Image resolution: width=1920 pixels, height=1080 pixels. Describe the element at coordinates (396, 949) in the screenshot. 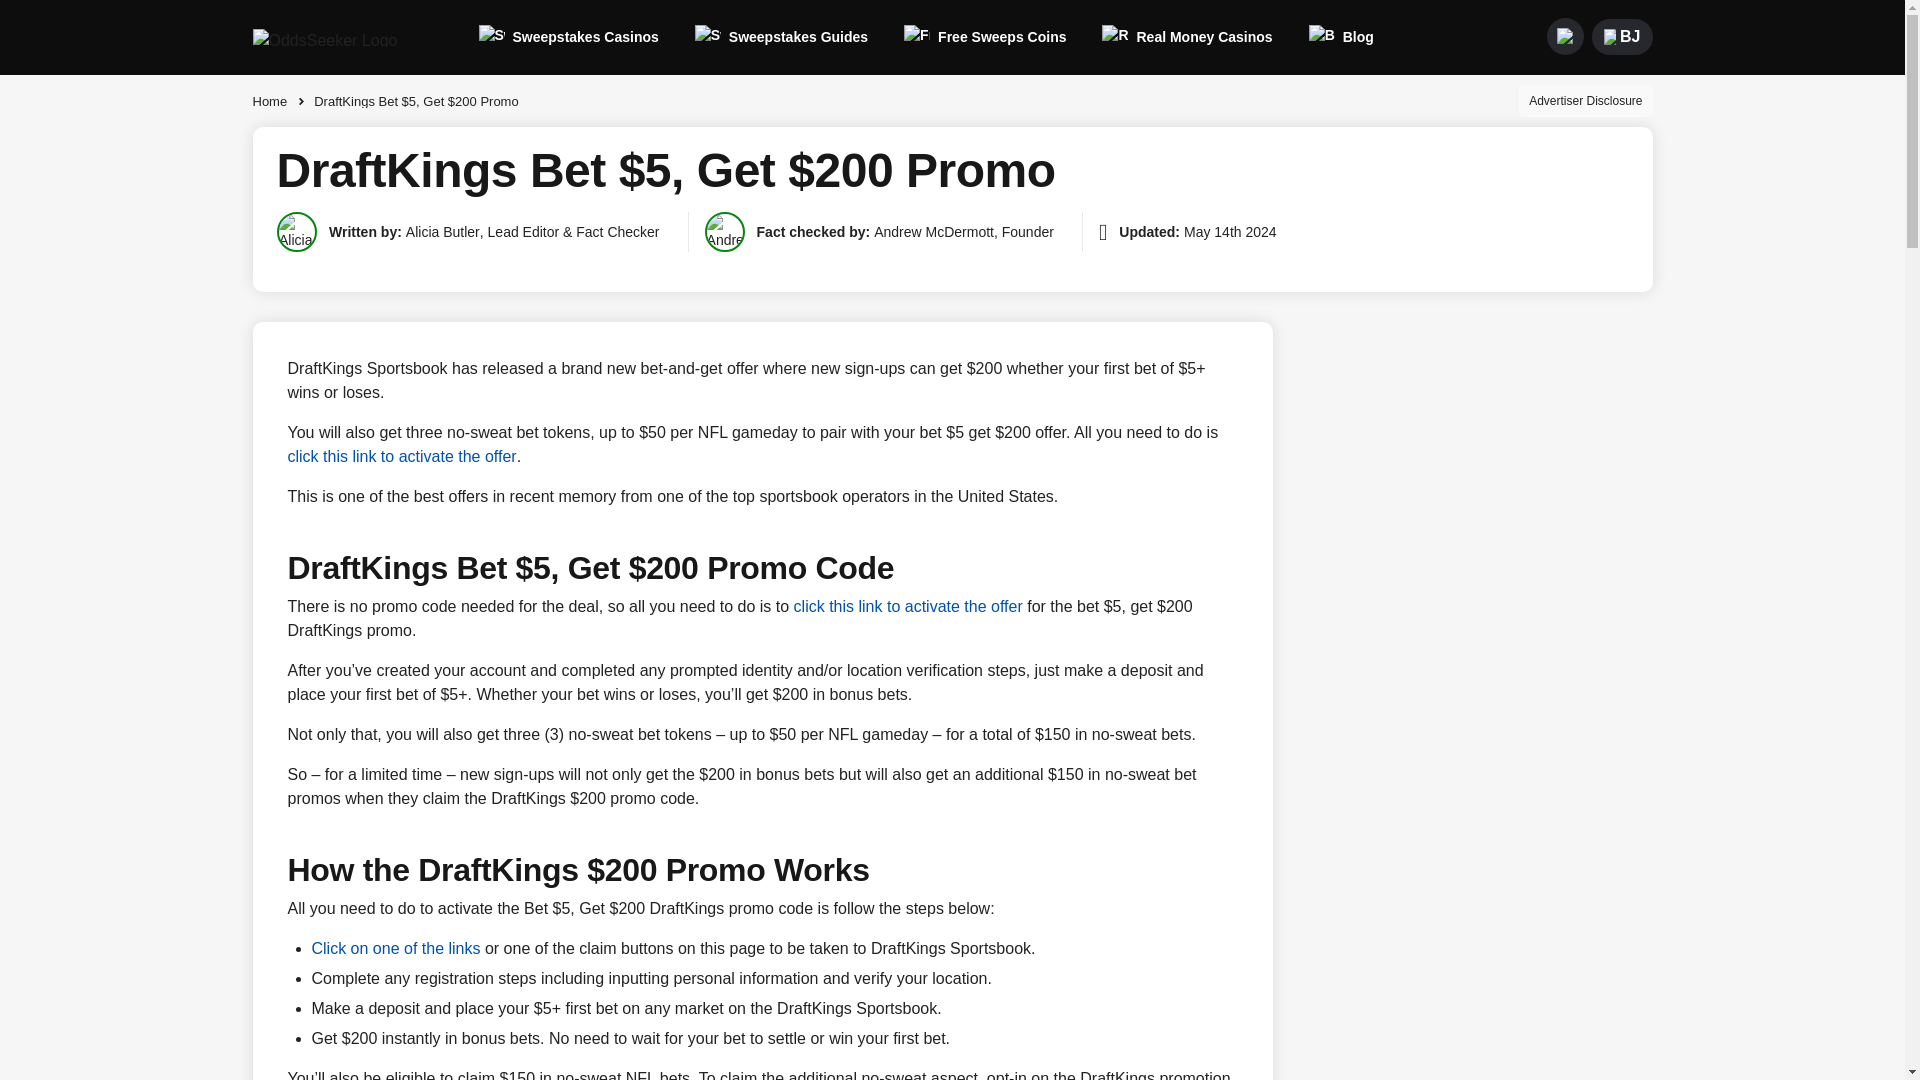

I see `Click on one of the links` at that location.